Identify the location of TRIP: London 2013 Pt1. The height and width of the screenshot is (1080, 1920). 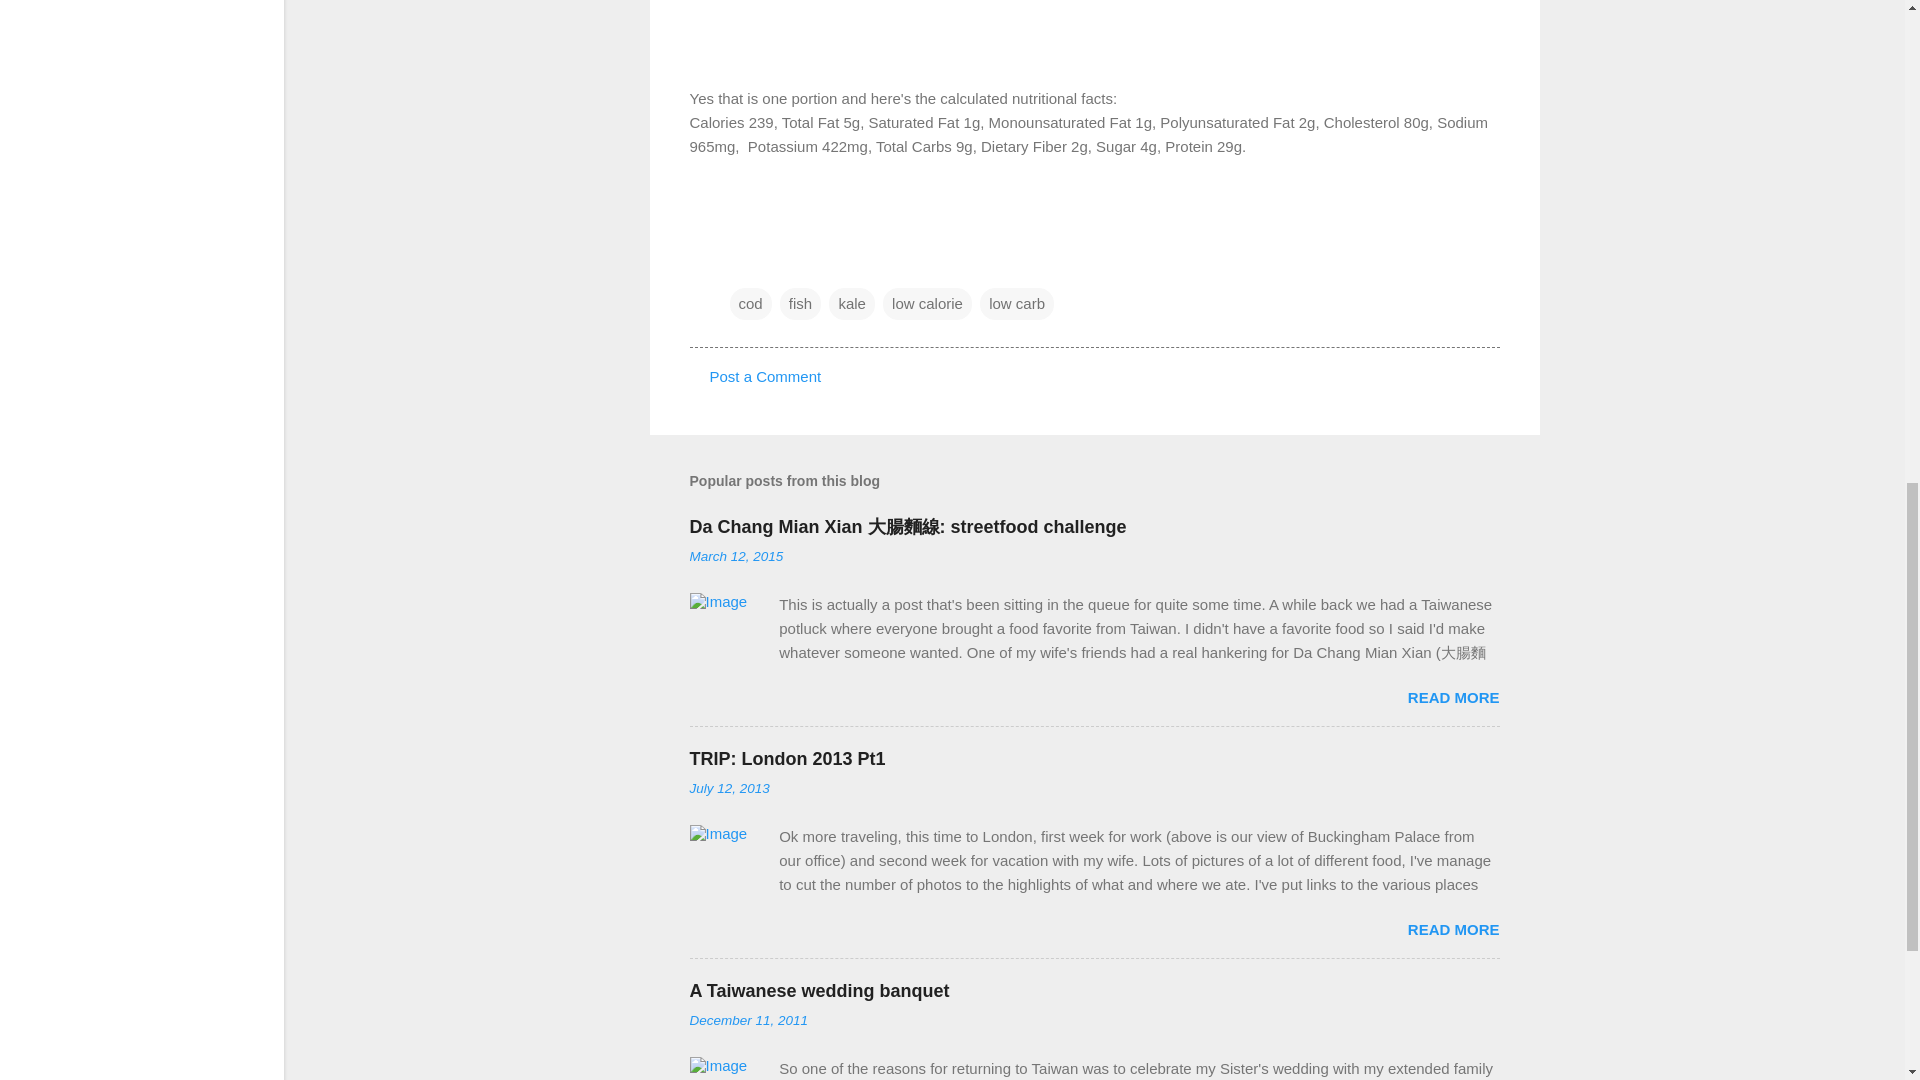
(787, 758).